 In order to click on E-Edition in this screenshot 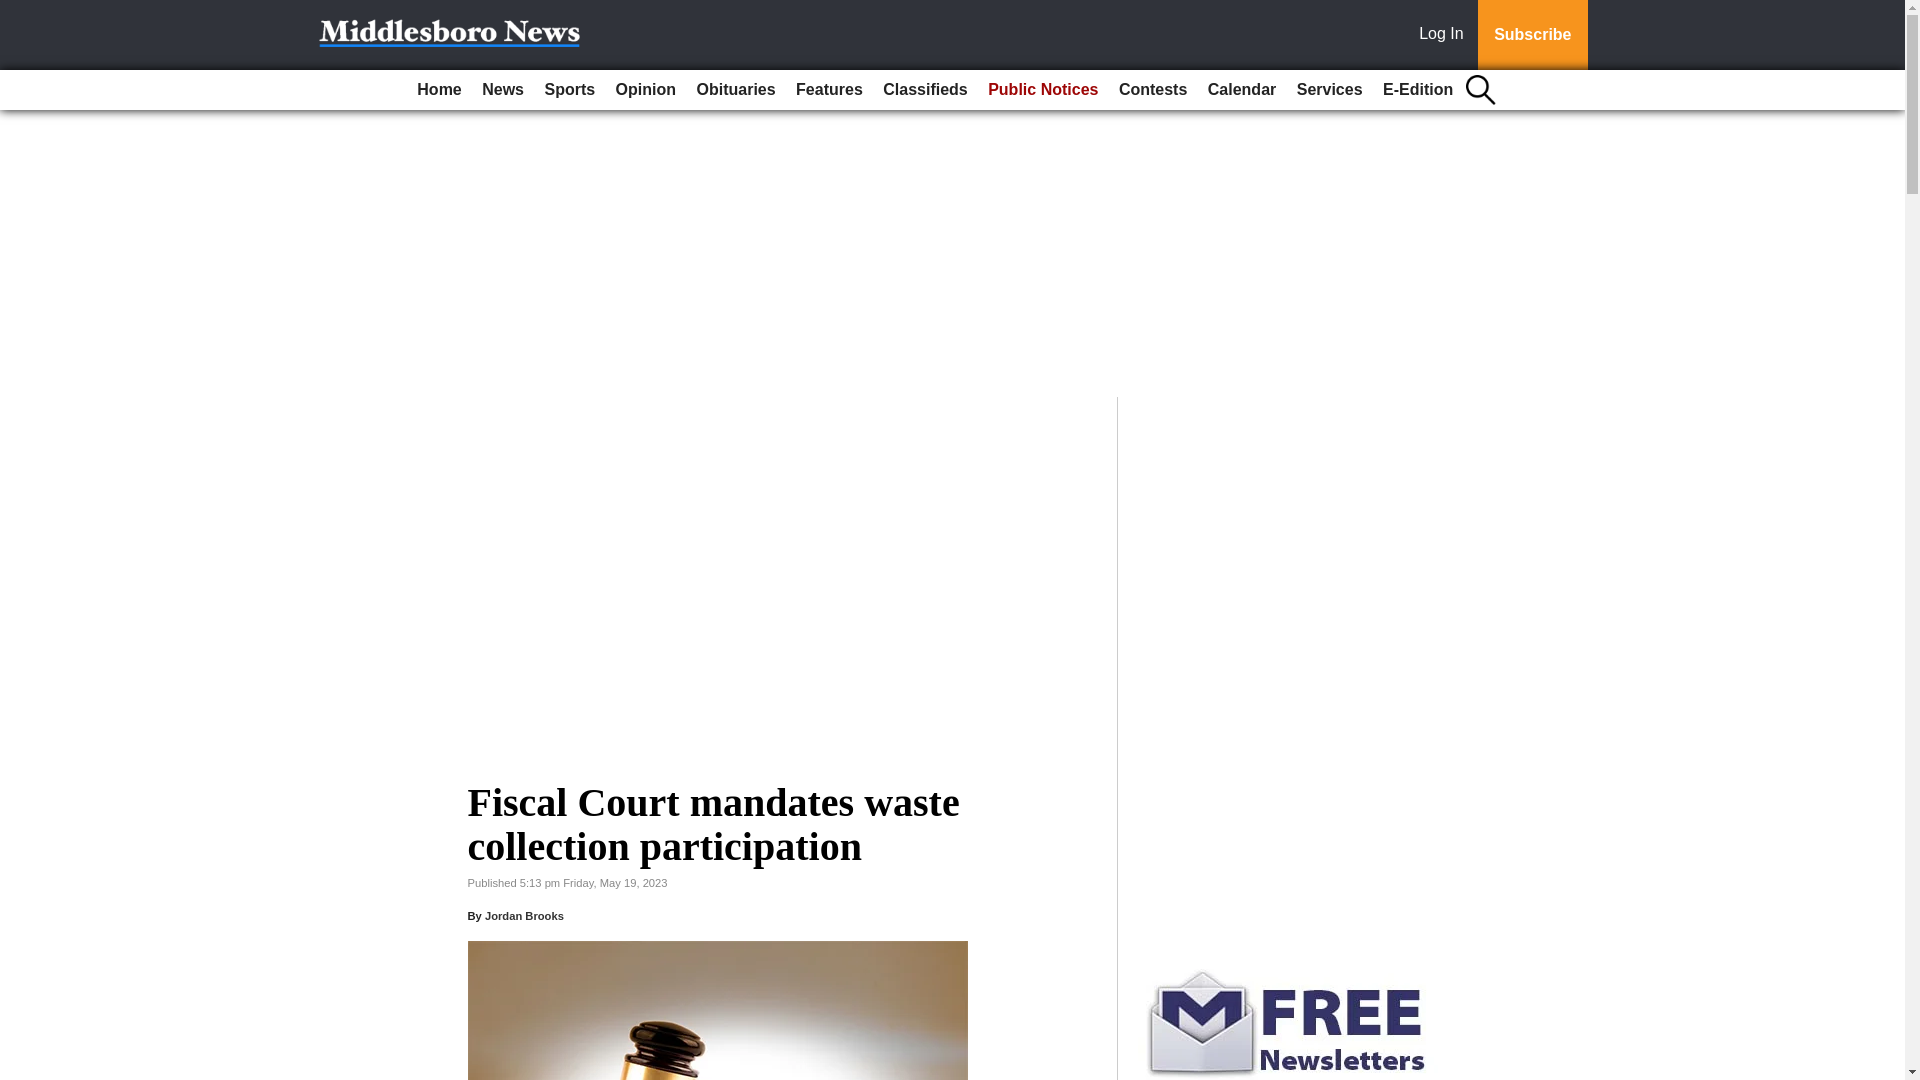, I will do `click(1418, 90)`.